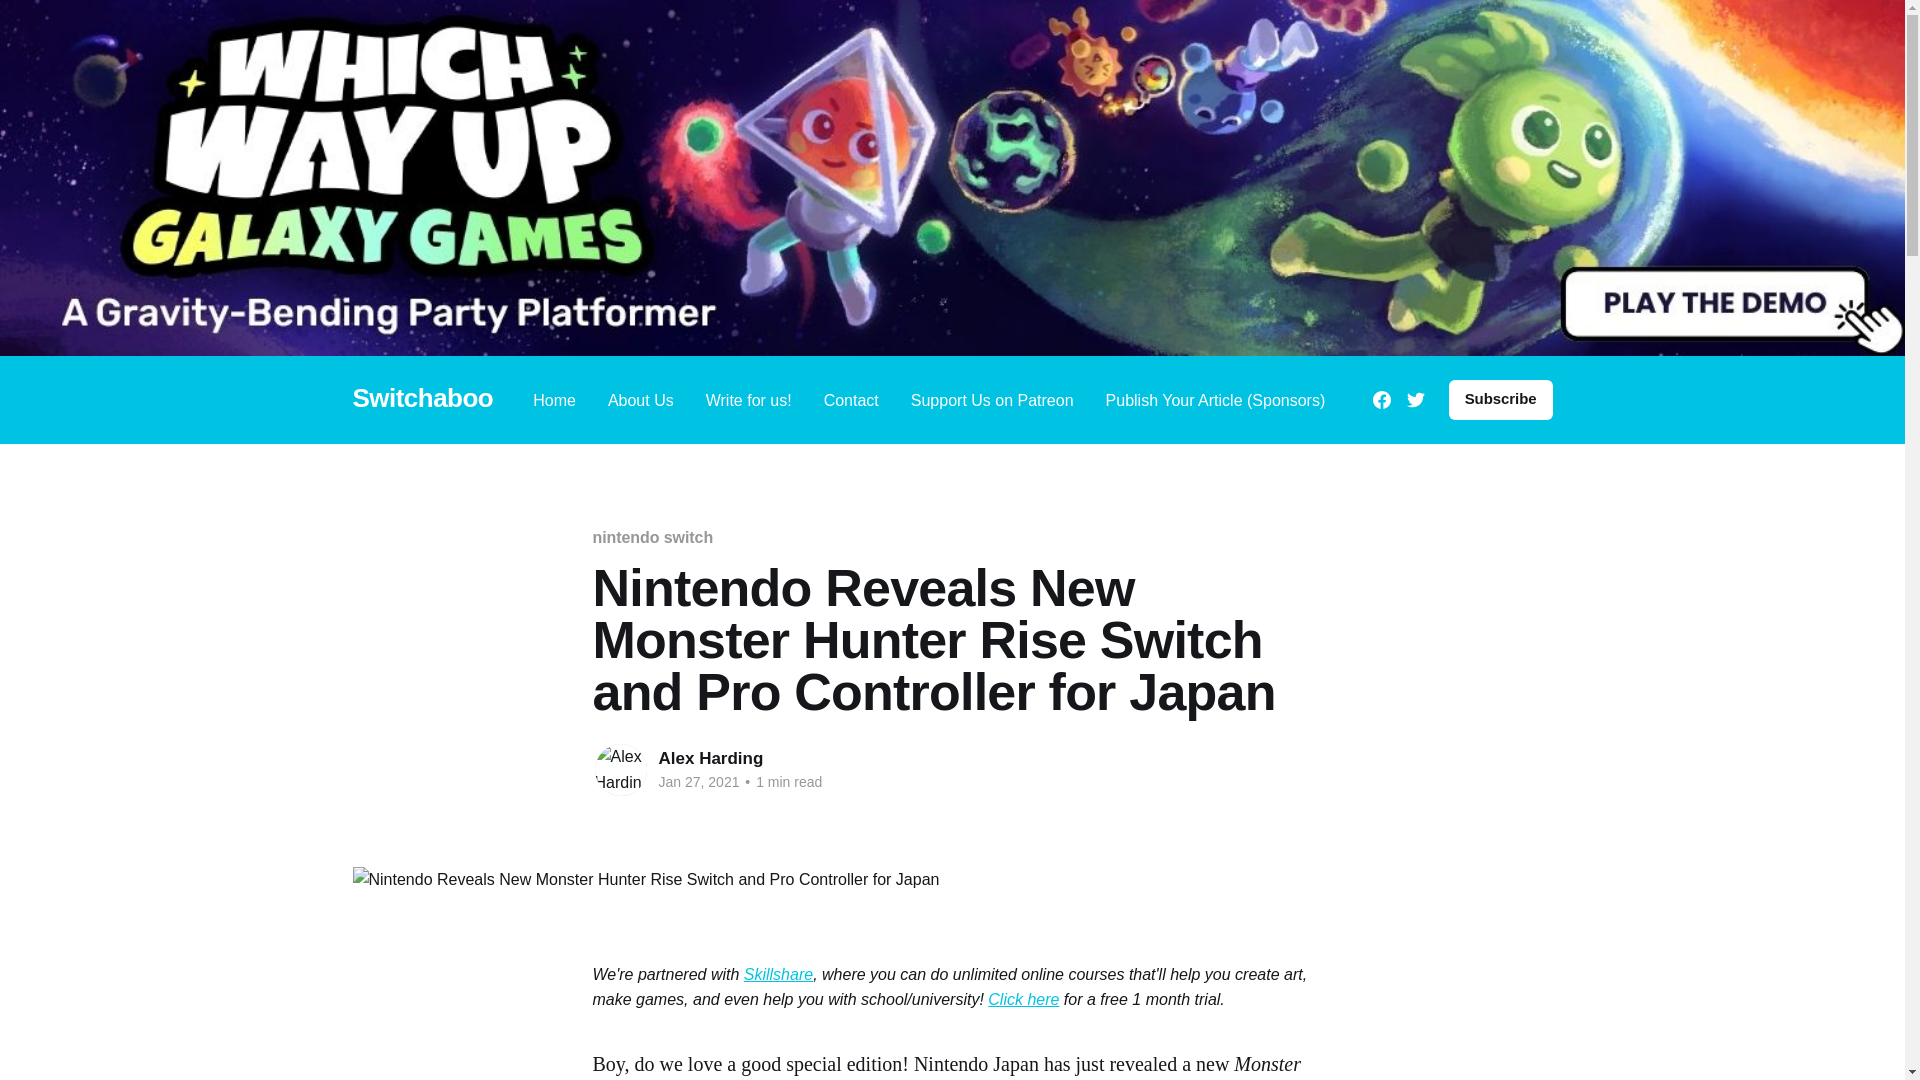 The image size is (1920, 1080). Describe the element at coordinates (992, 398) in the screenshot. I see `Support Us on Patreon` at that location.